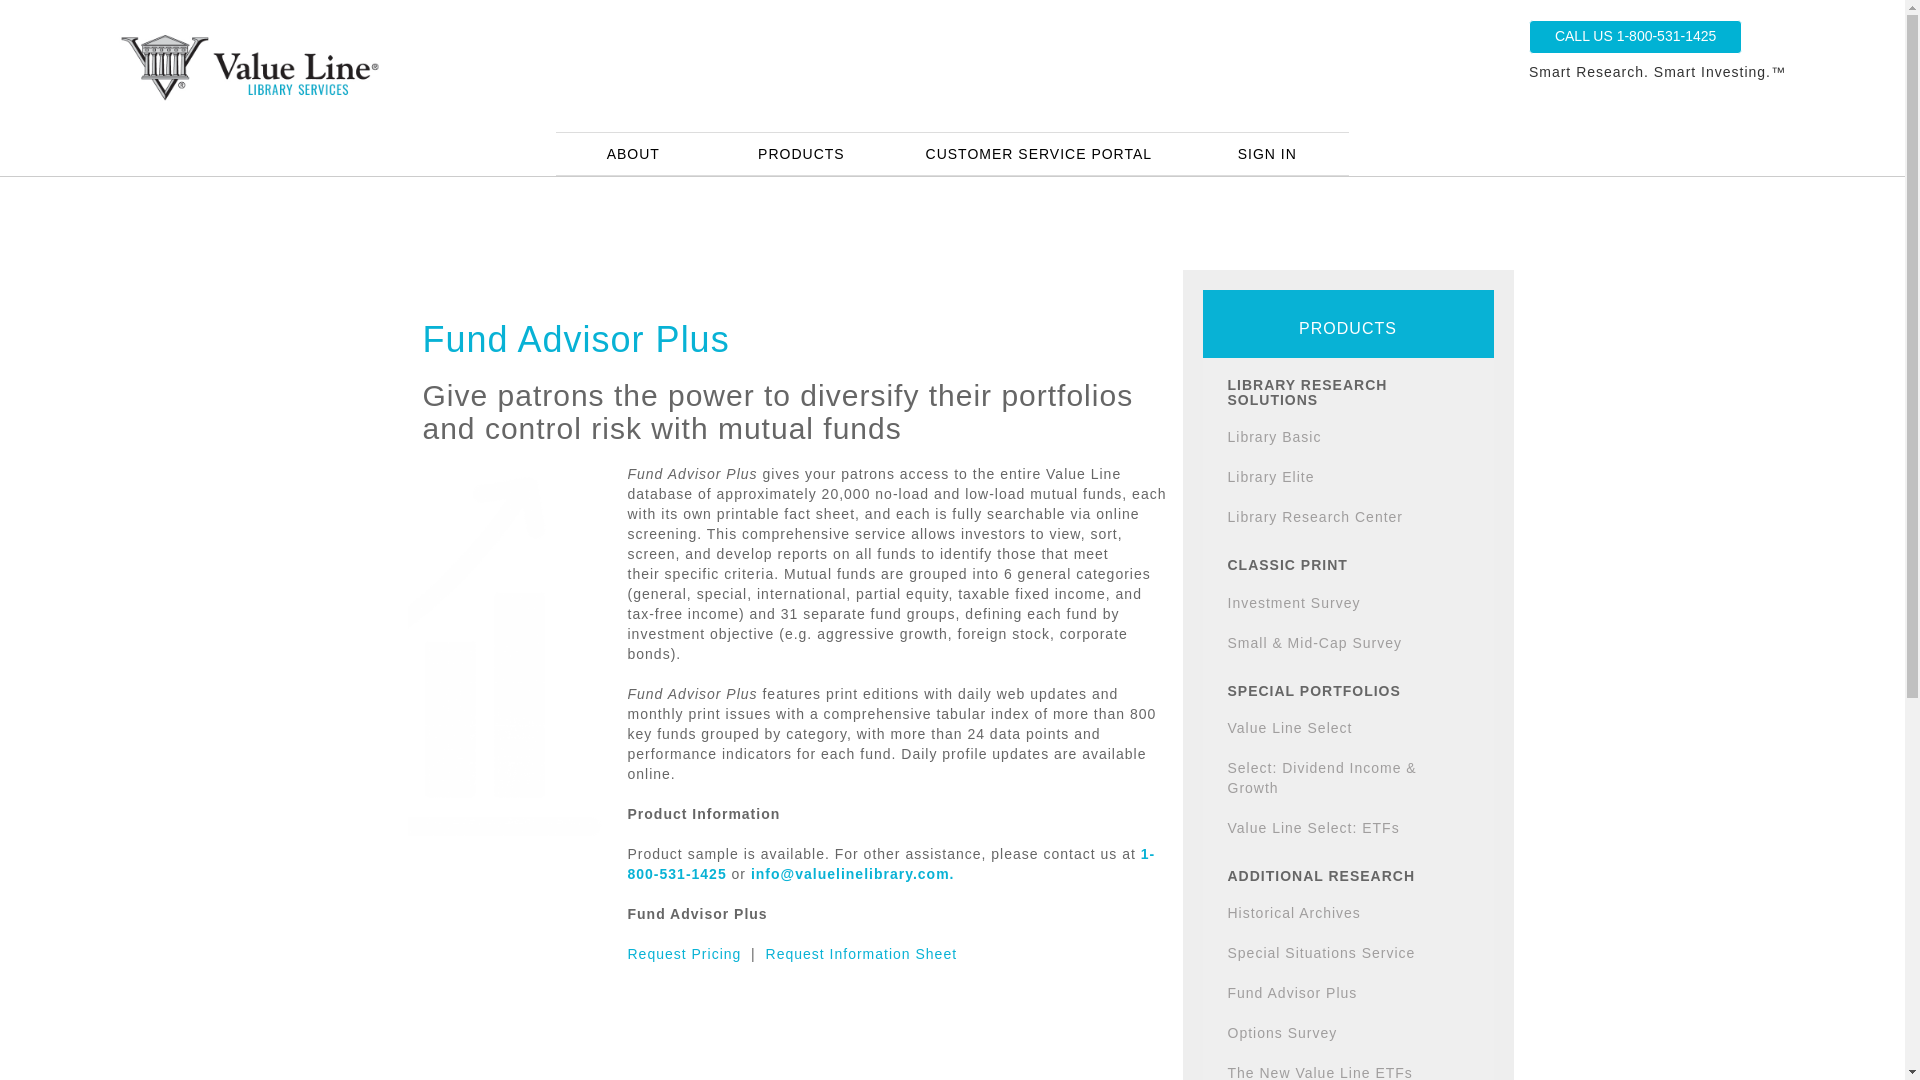 The image size is (1920, 1080). I want to click on ABOUT, so click(634, 154).